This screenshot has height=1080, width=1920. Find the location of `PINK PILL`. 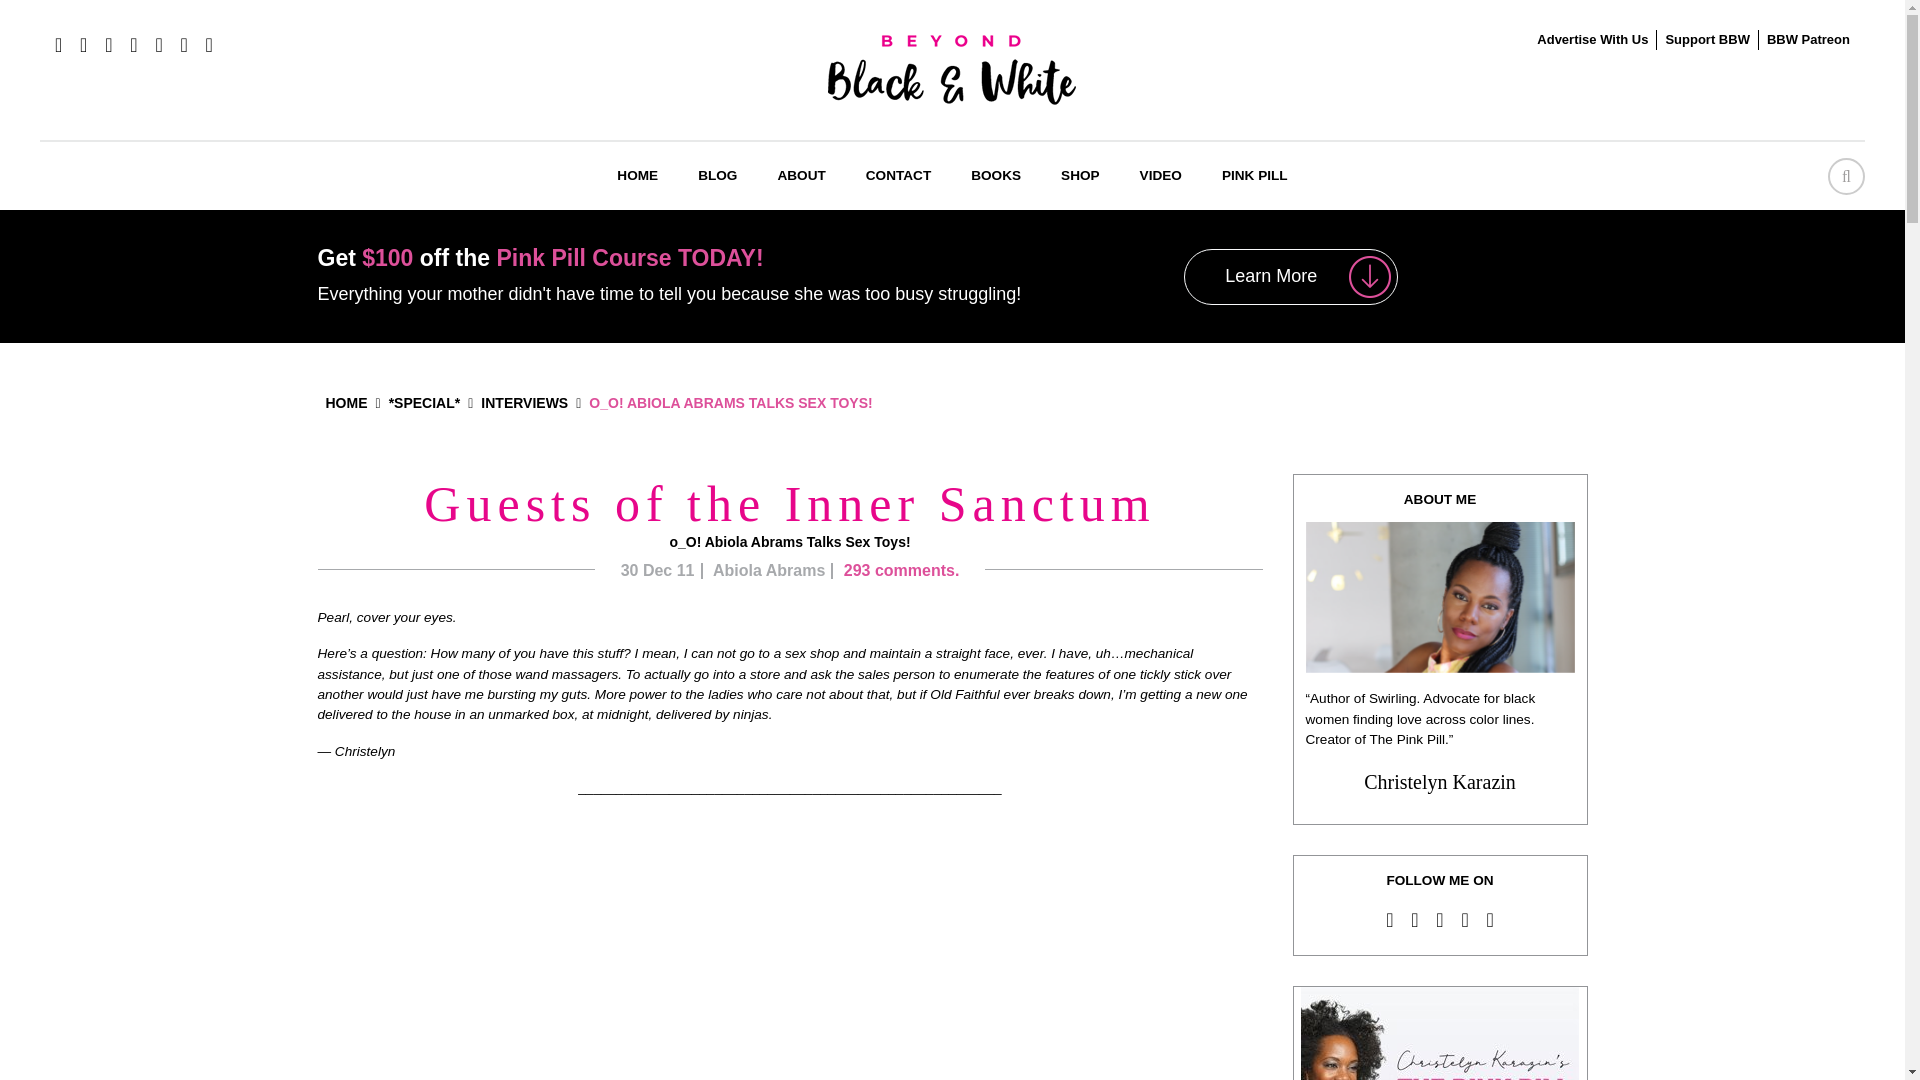

PINK PILL is located at coordinates (1254, 175).